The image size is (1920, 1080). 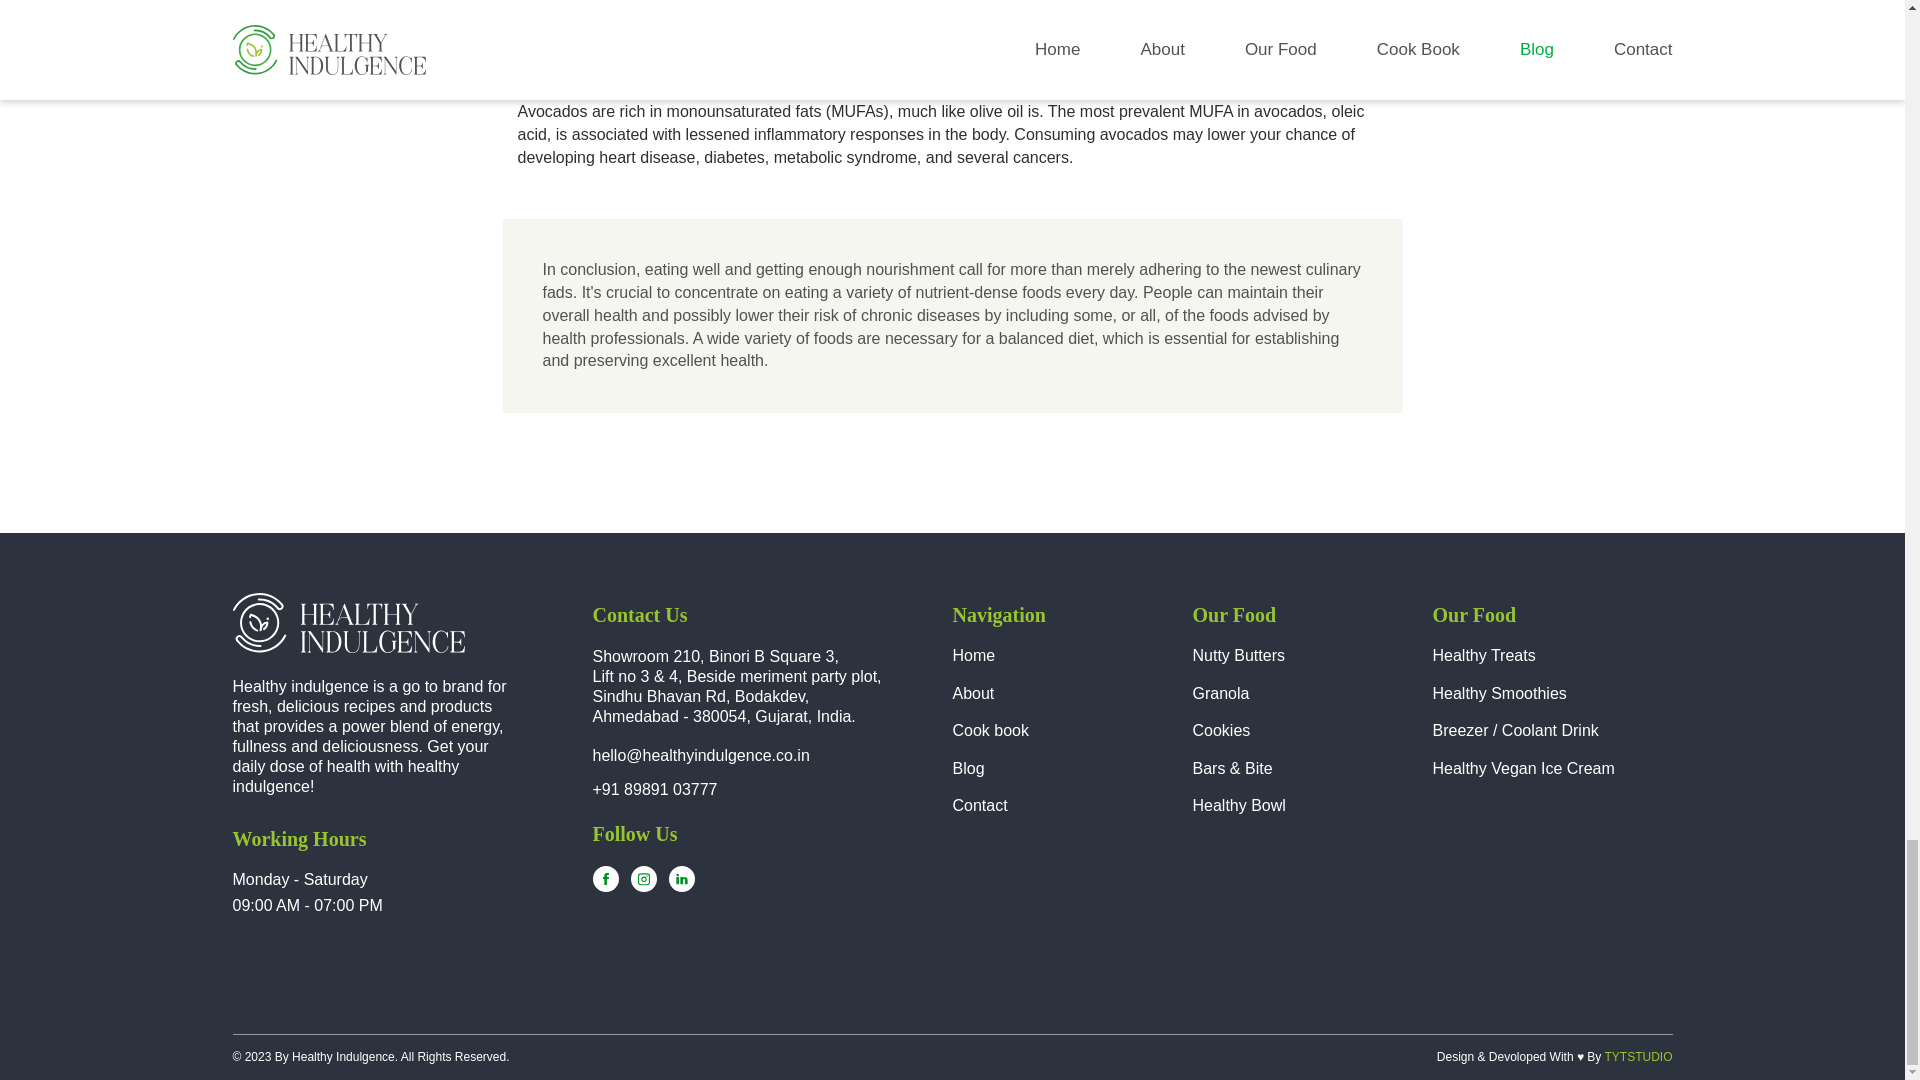 What do you see at coordinates (973, 693) in the screenshot?
I see `About` at bounding box center [973, 693].